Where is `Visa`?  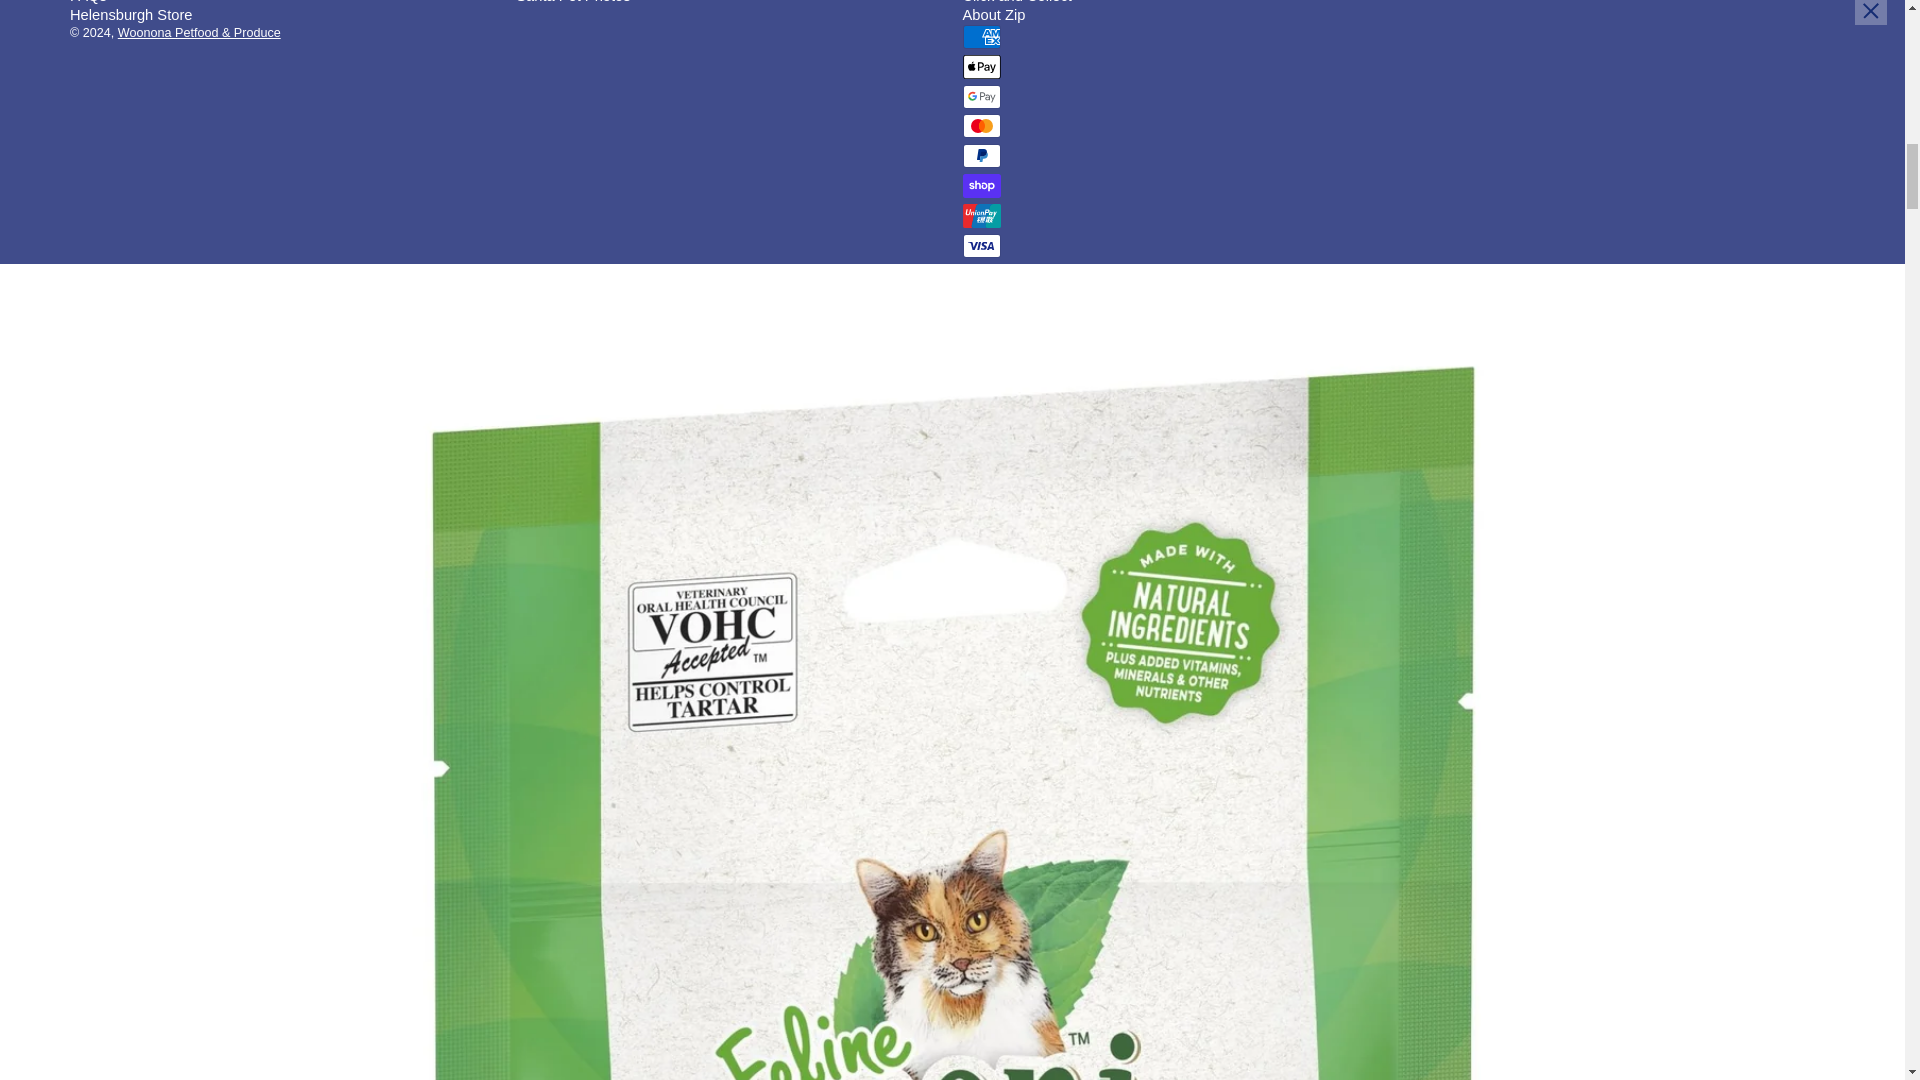 Visa is located at coordinates (980, 246).